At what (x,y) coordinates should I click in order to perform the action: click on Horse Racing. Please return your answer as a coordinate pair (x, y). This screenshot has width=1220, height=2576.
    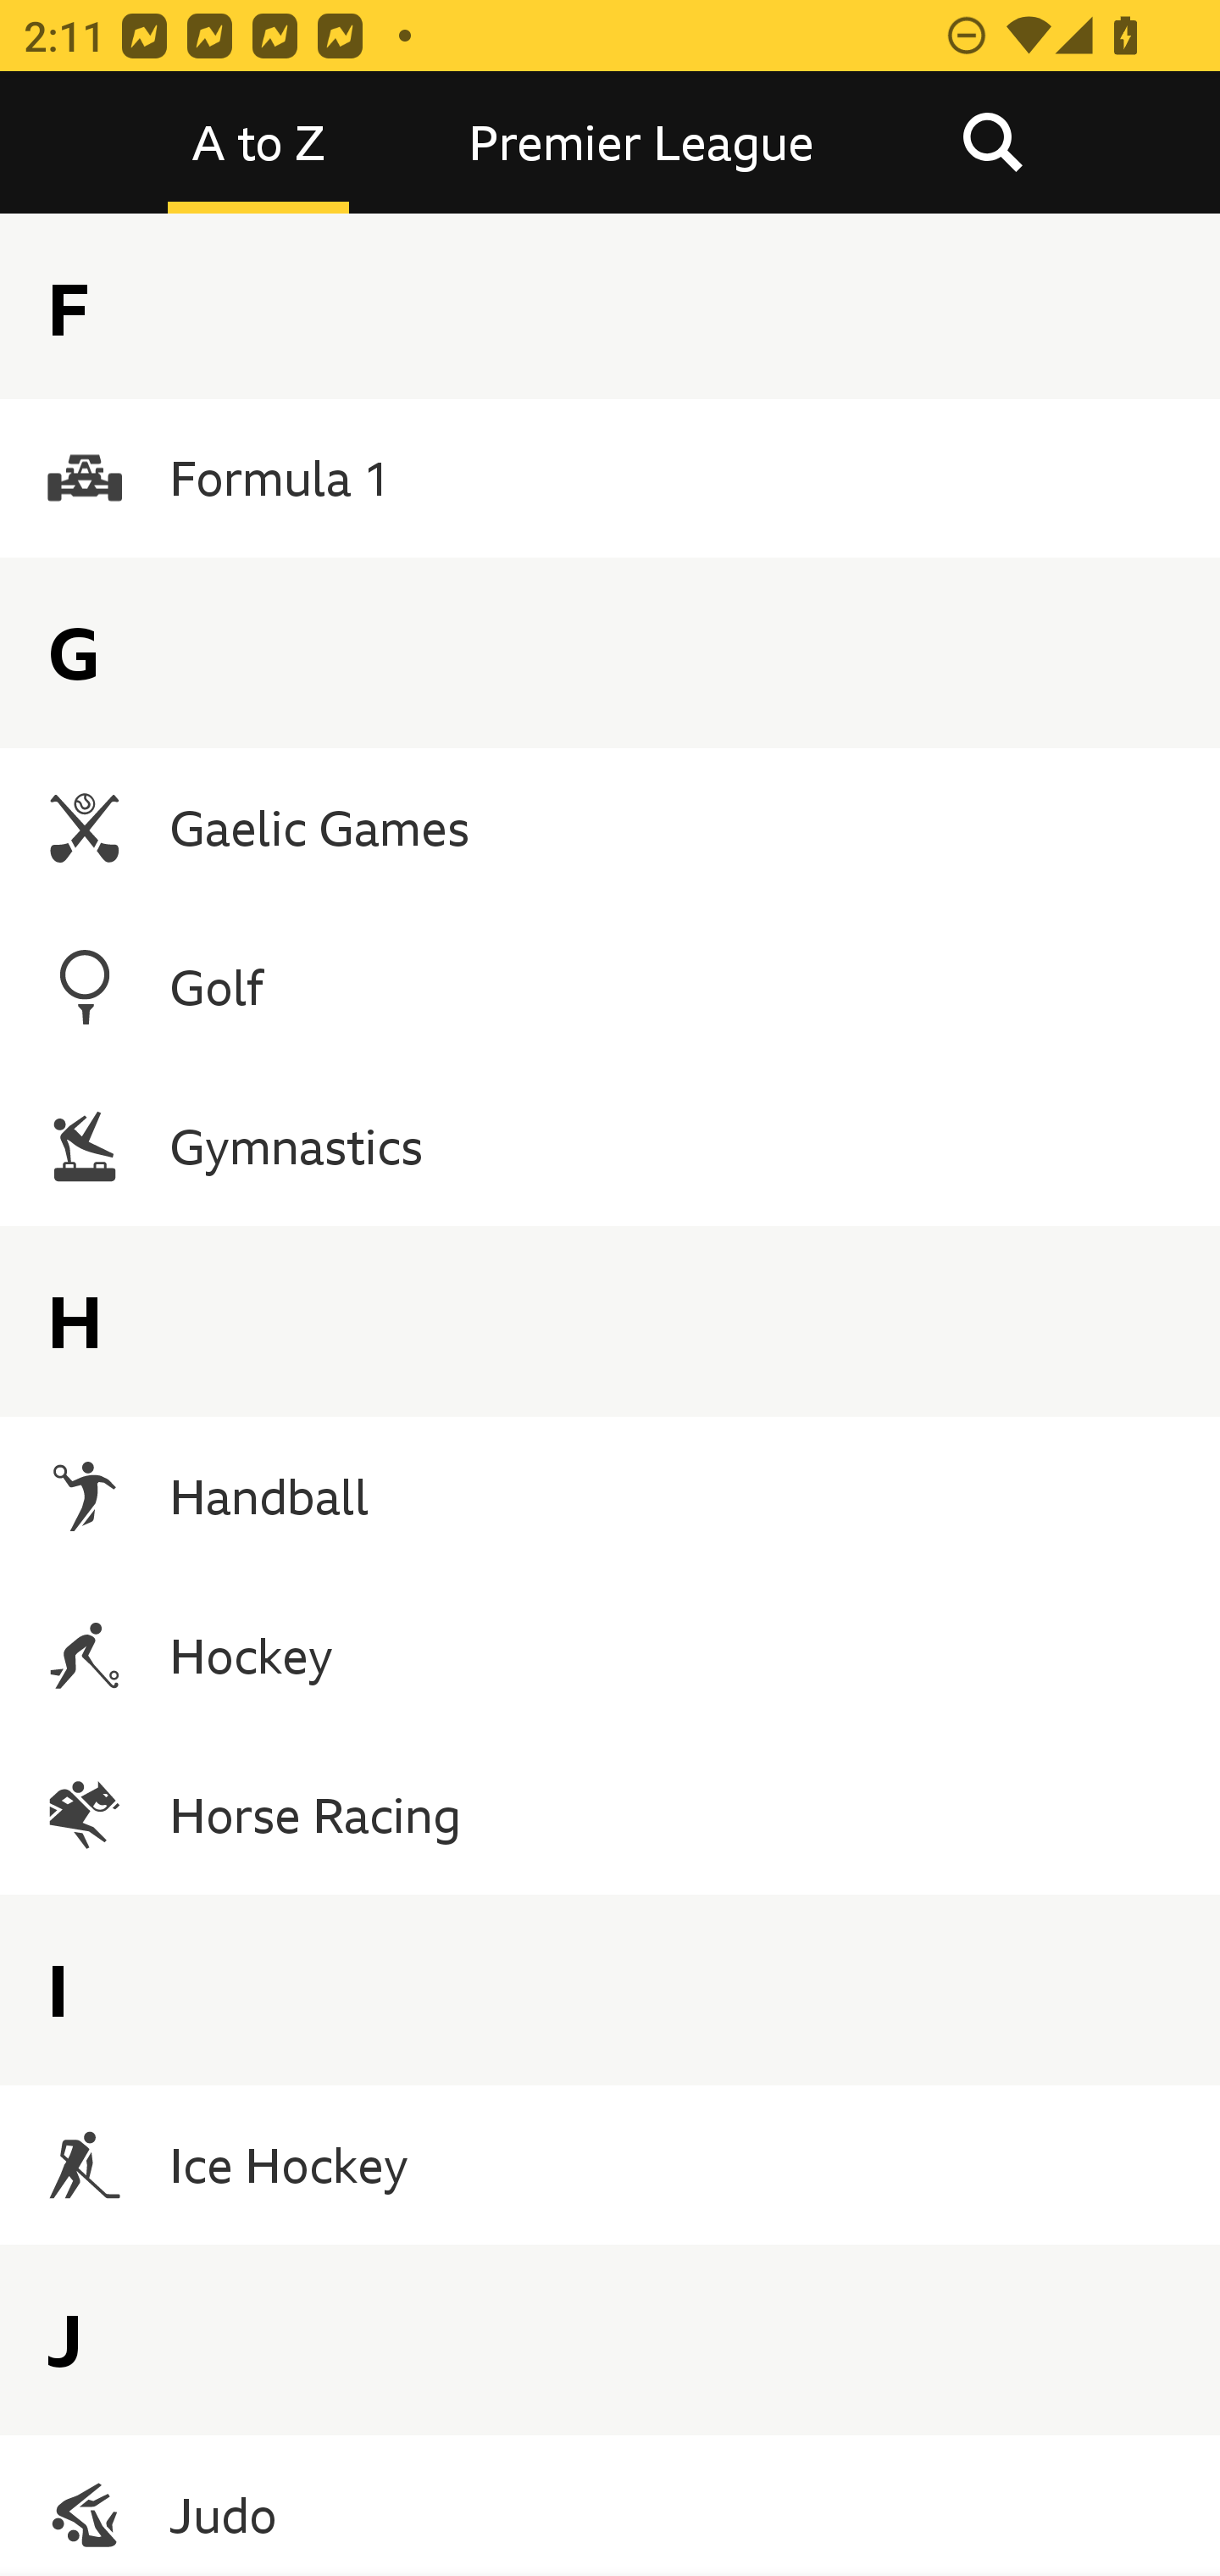
    Looking at the image, I should click on (610, 1815).